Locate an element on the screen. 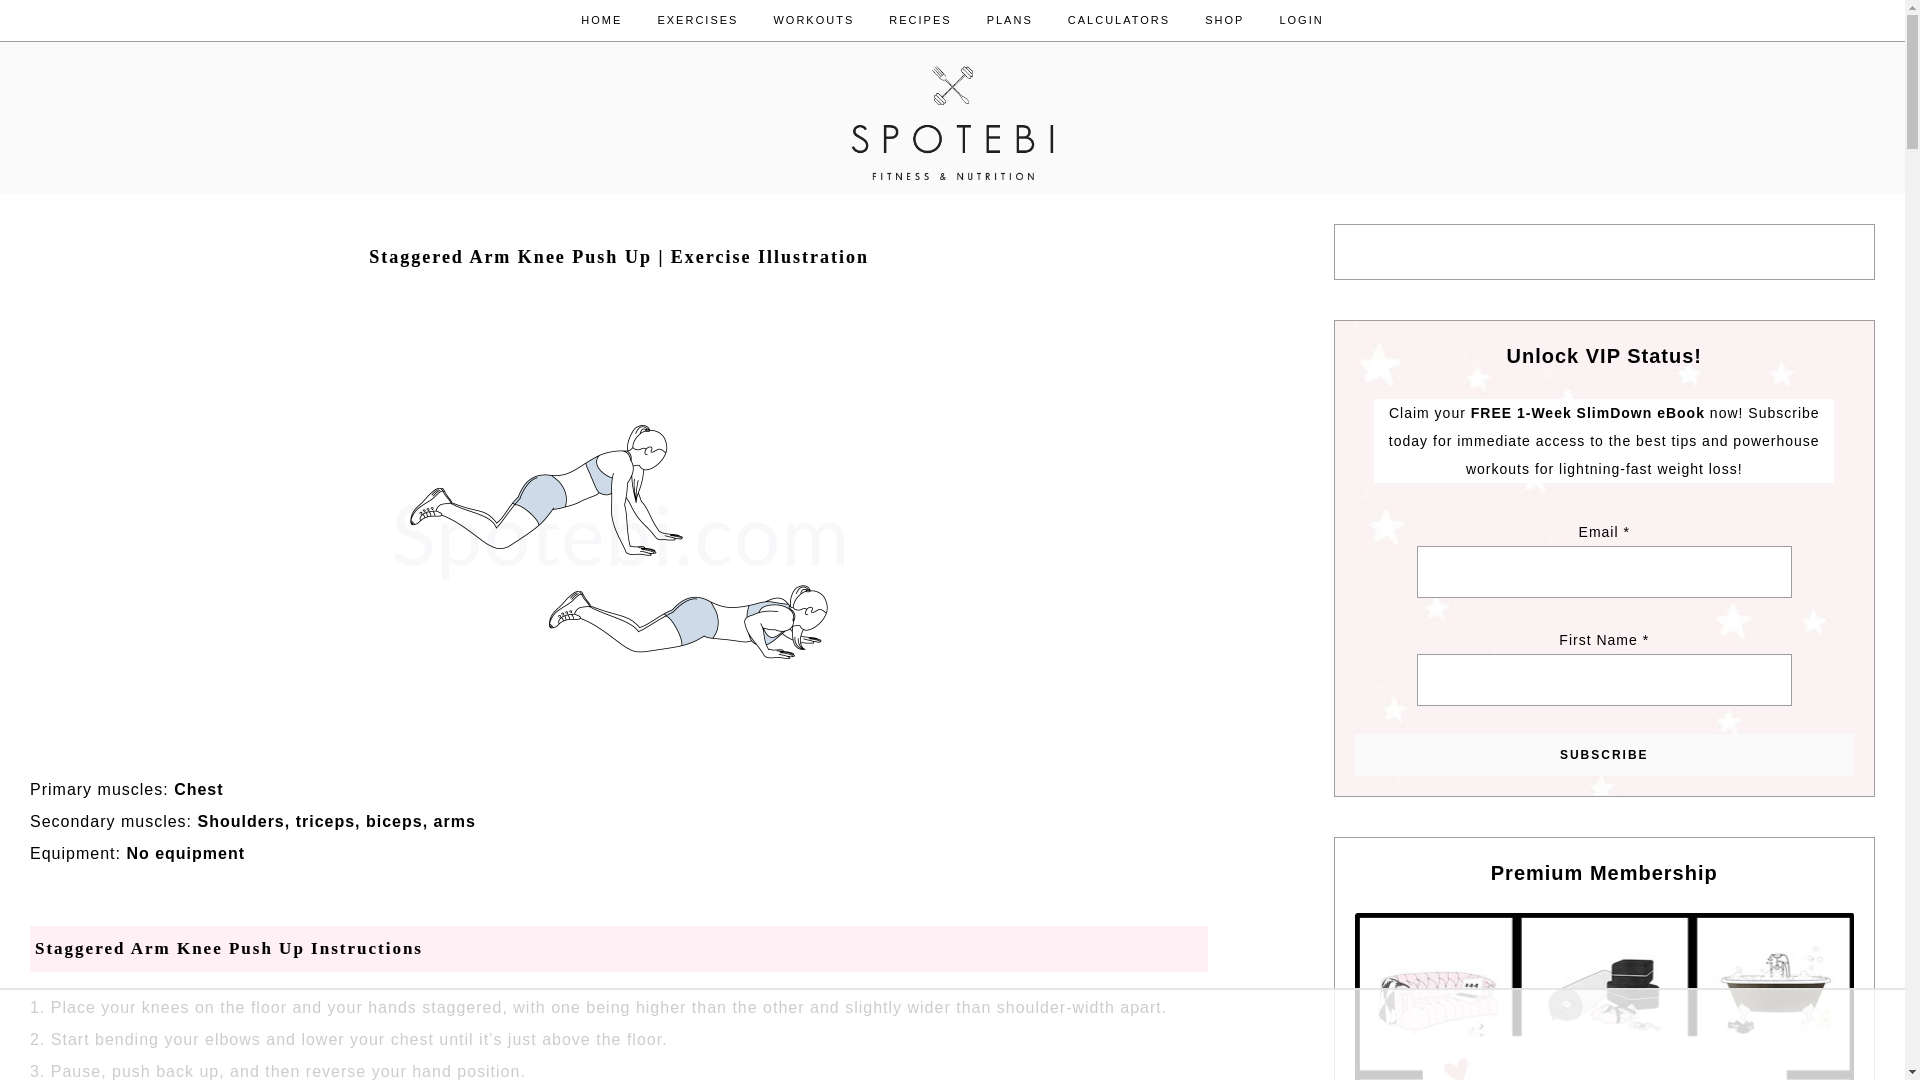  Save to Pinterest is located at coordinates (46, 327).